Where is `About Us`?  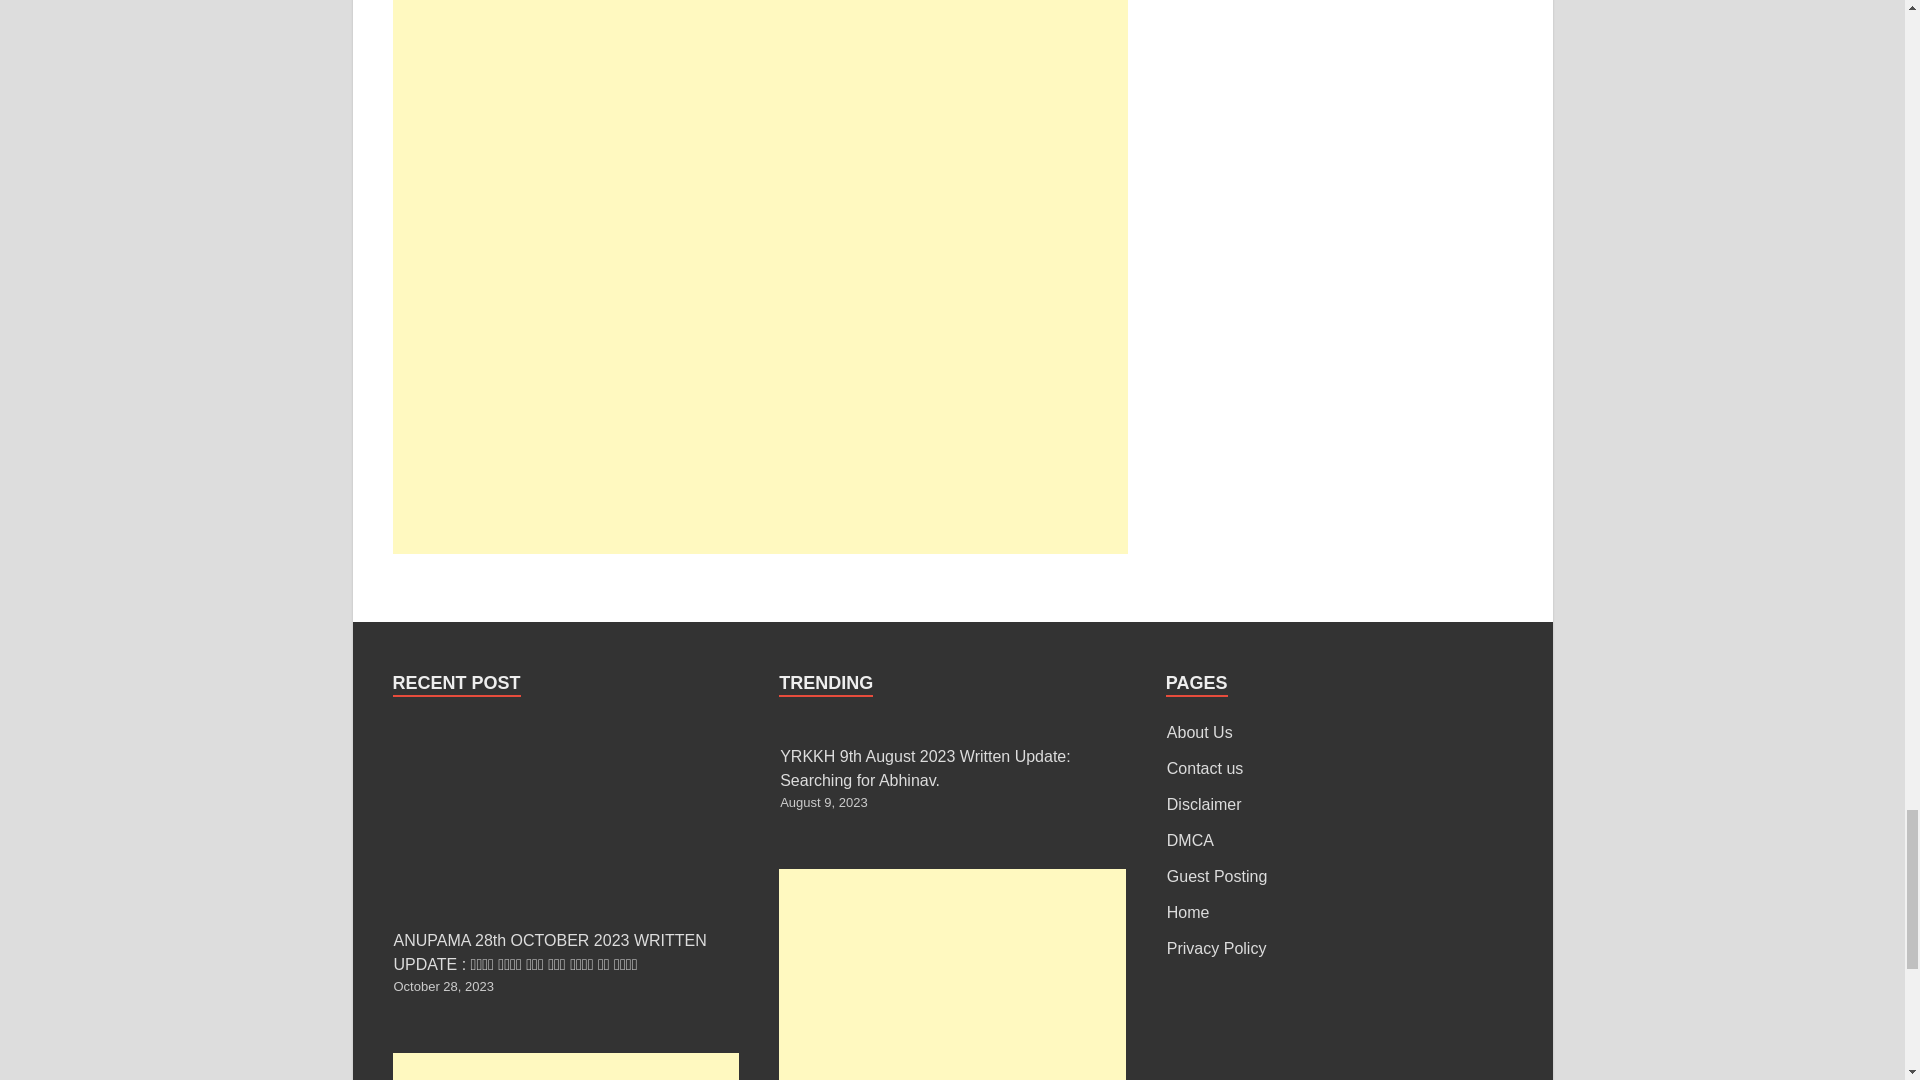
About Us is located at coordinates (1200, 732).